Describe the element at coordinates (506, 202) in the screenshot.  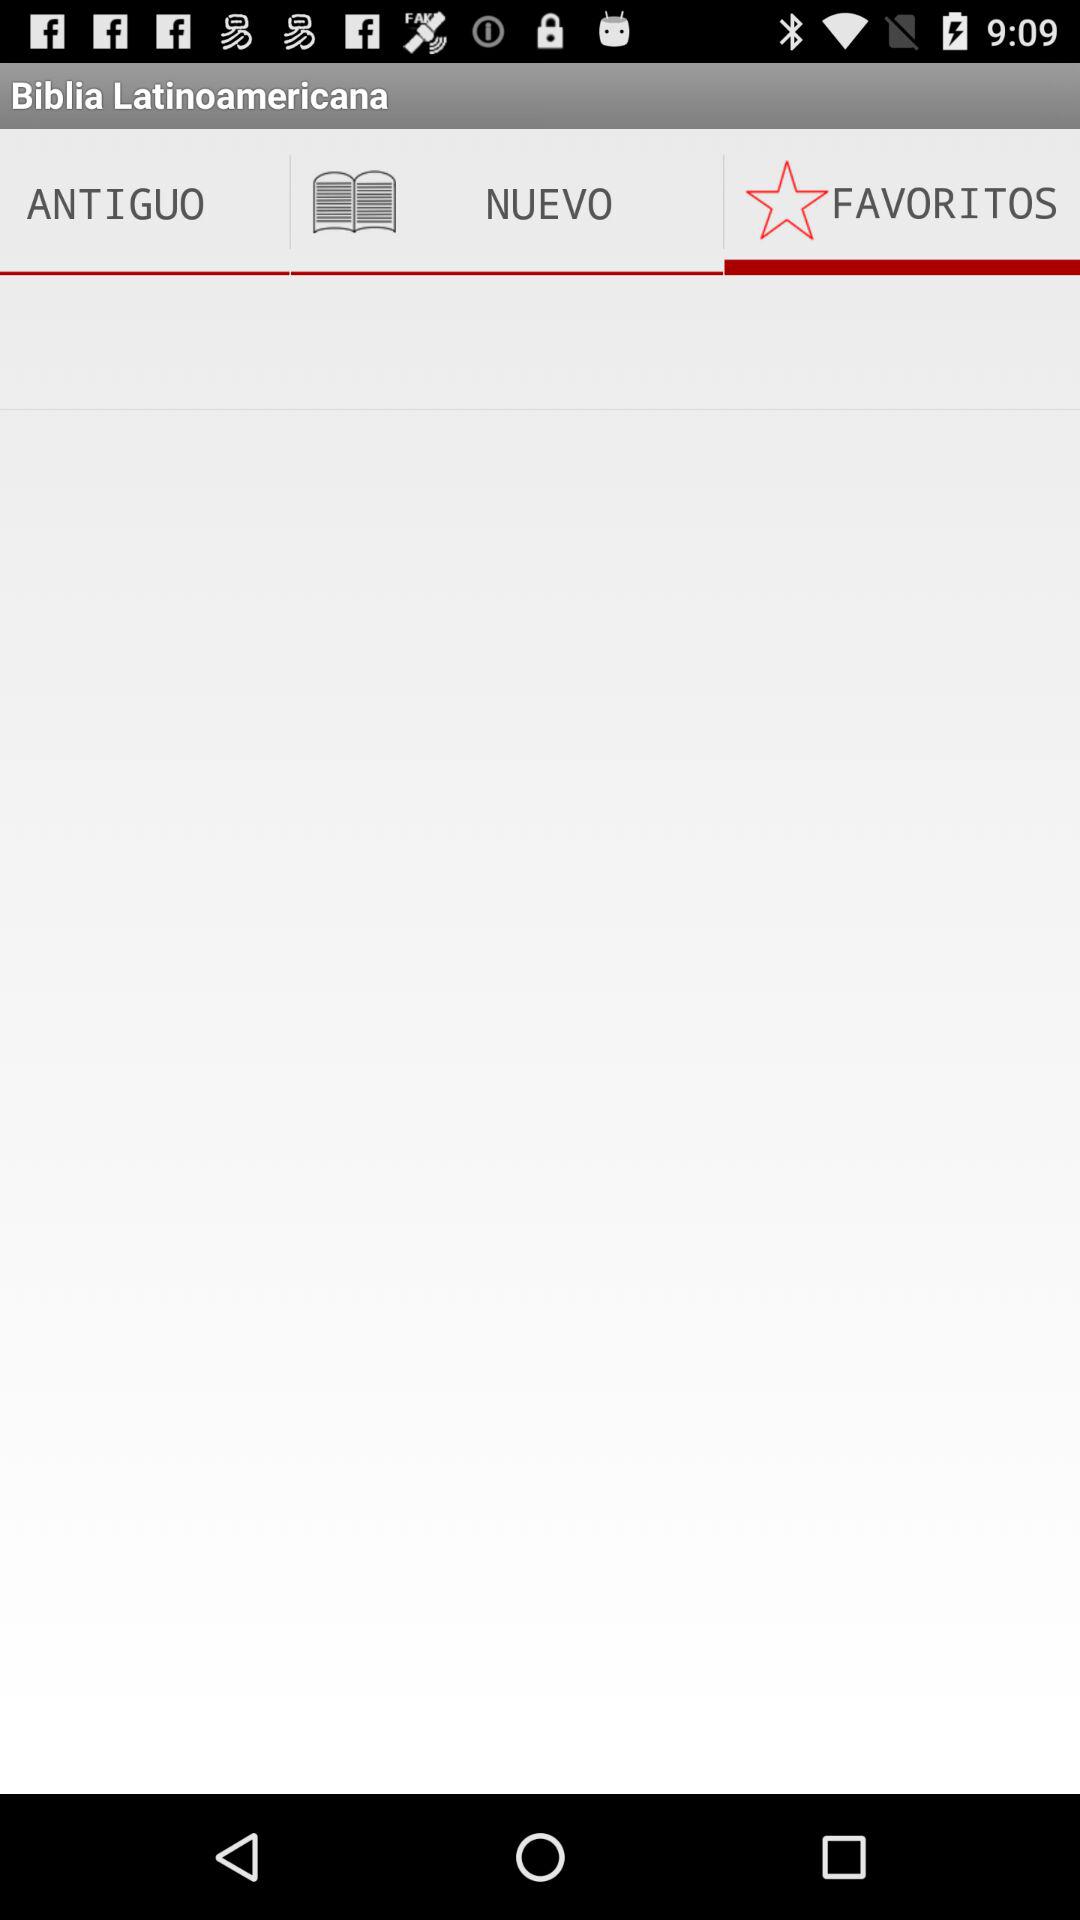
I see `jump to the nuevo testamento` at that location.